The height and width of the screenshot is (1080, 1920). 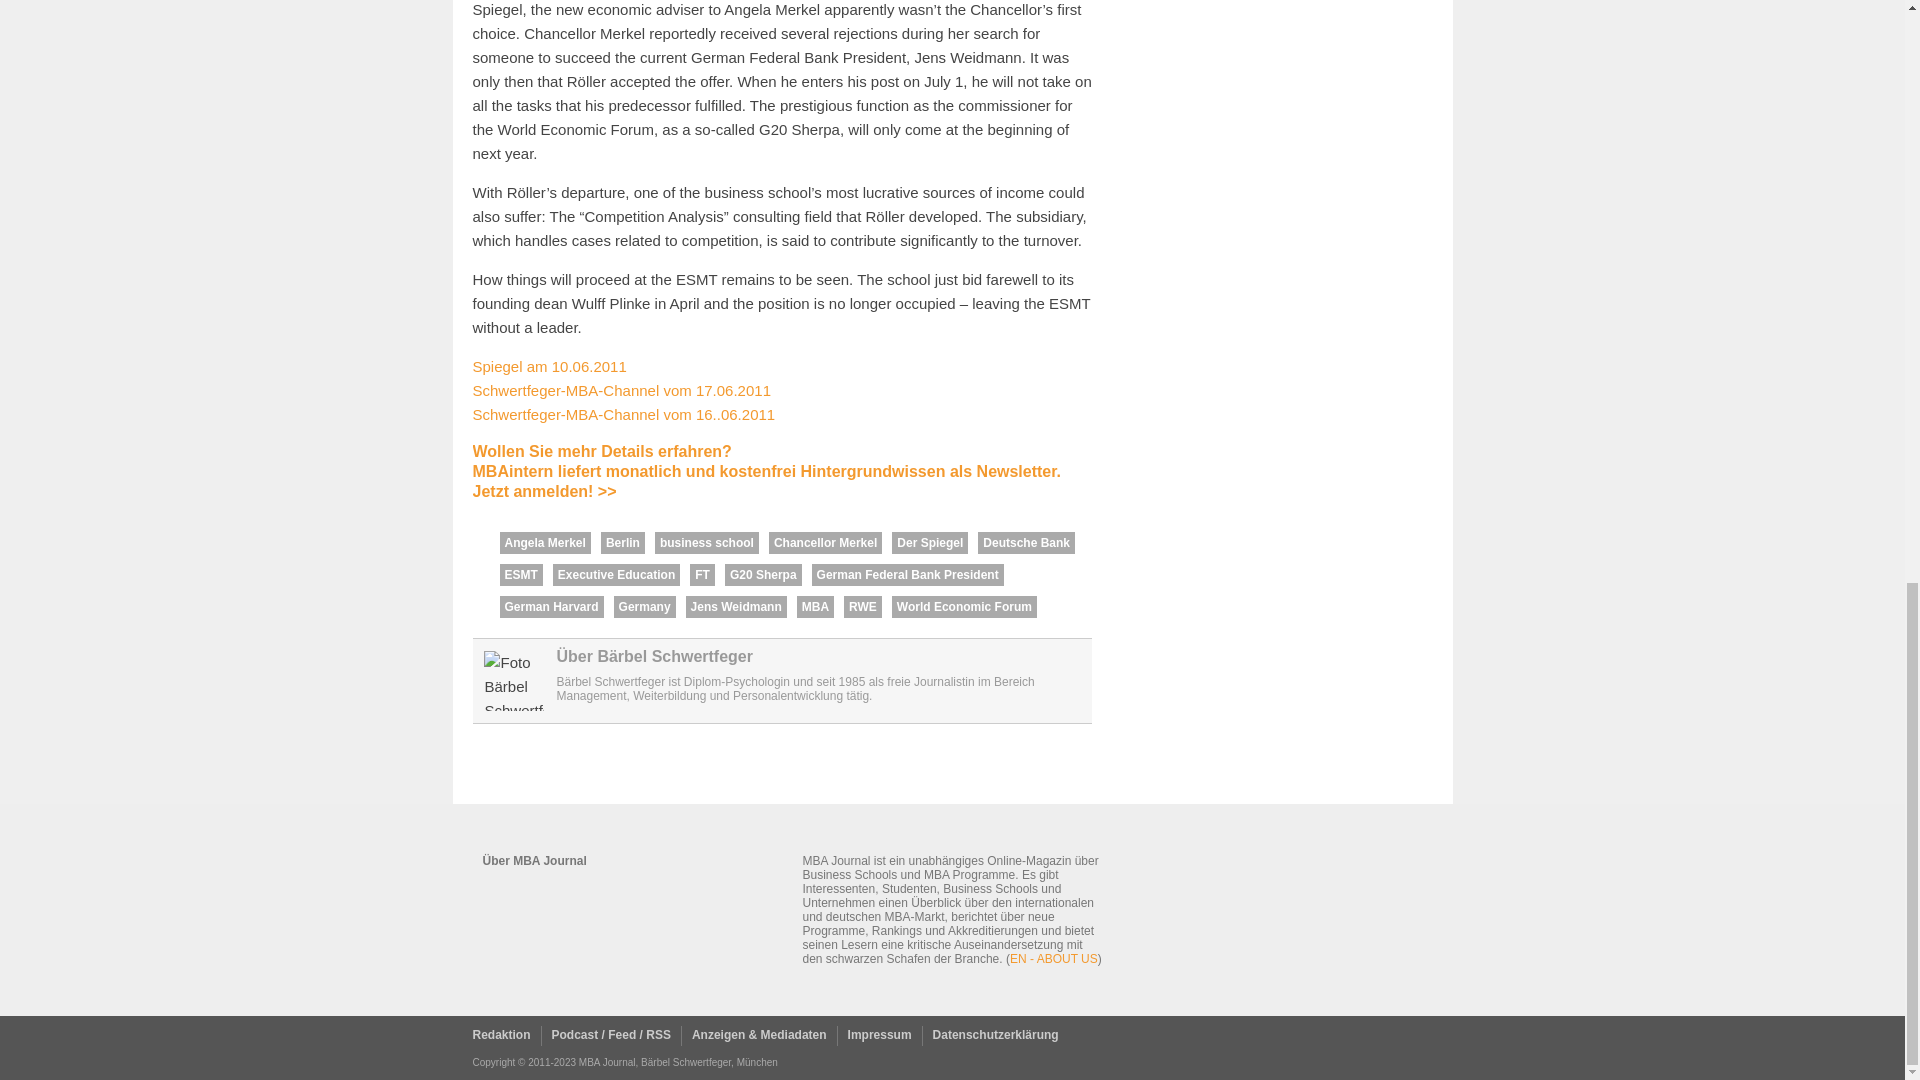 What do you see at coordinates (545, 543) in the screenshot?
I see `Angela Merkel` at bounding box center [545, 543].